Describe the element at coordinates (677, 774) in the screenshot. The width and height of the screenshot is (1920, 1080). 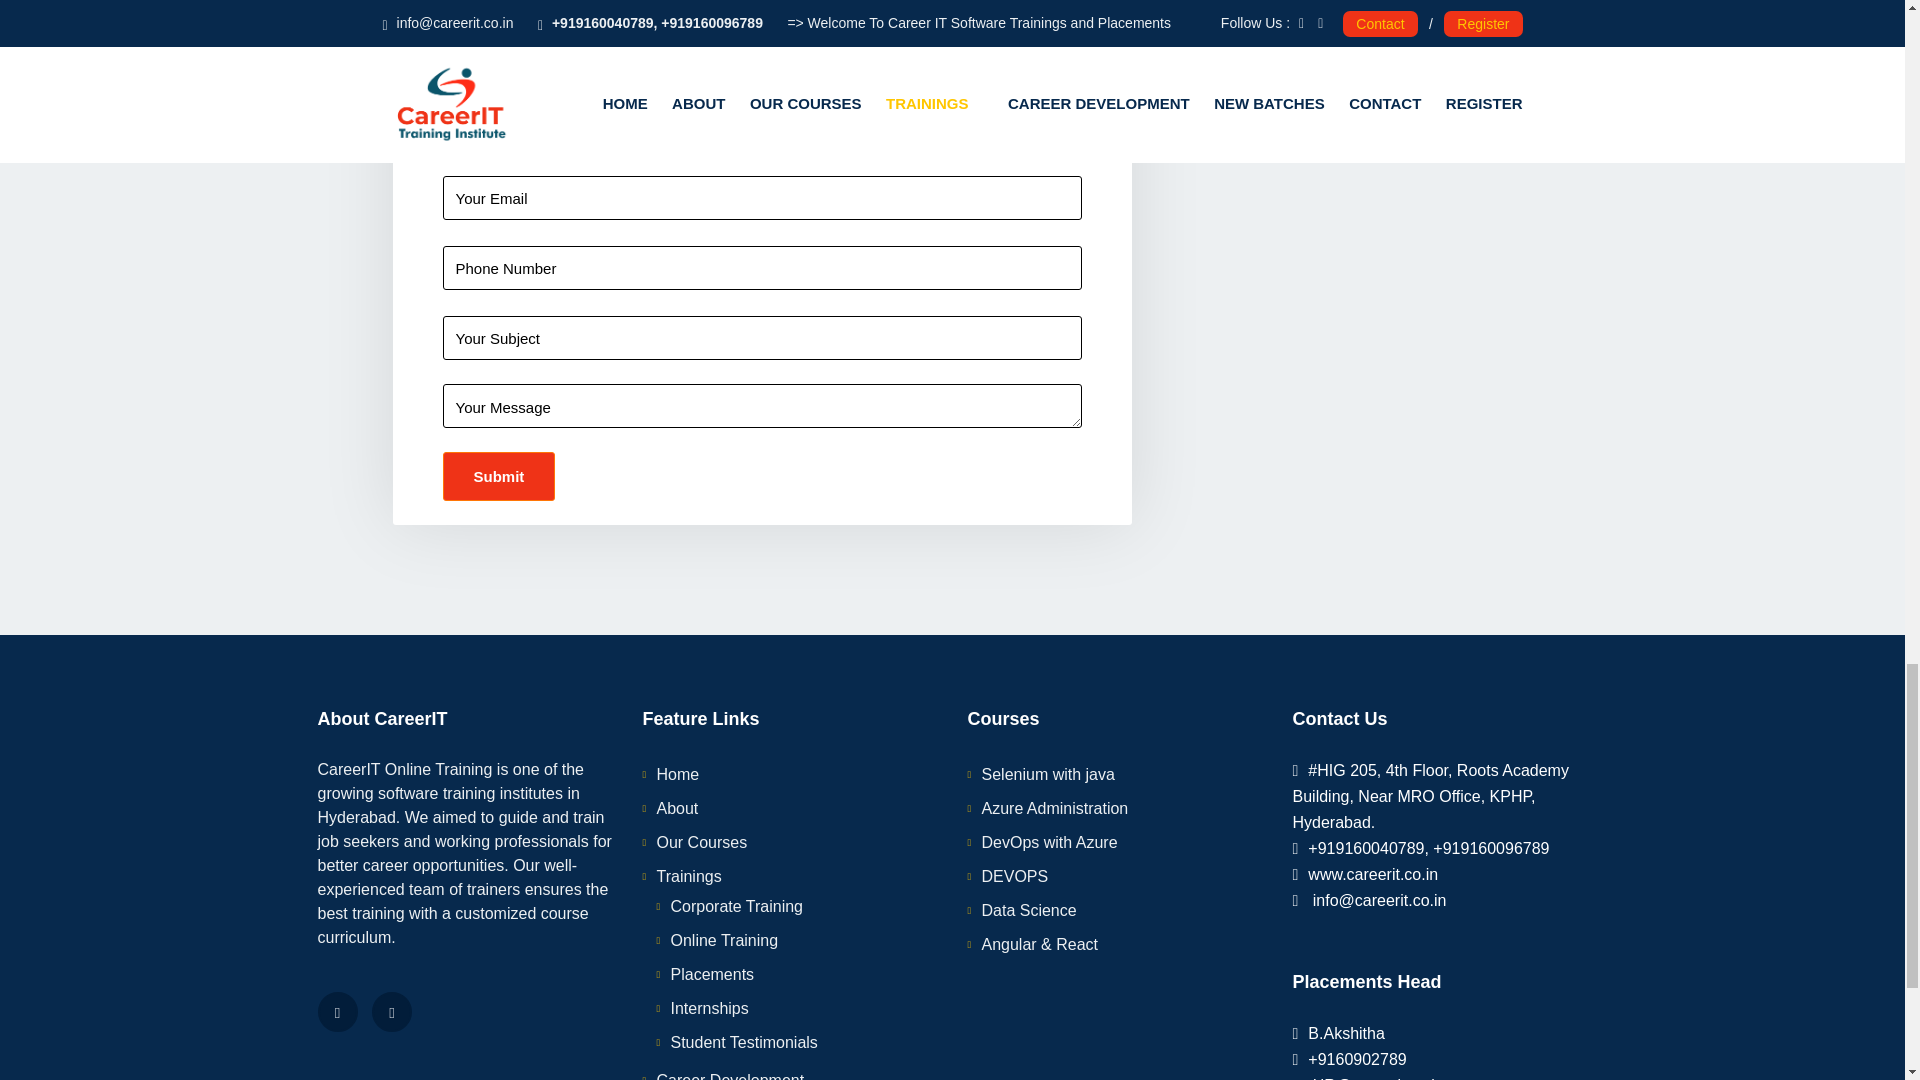
I see `Home` at that location.